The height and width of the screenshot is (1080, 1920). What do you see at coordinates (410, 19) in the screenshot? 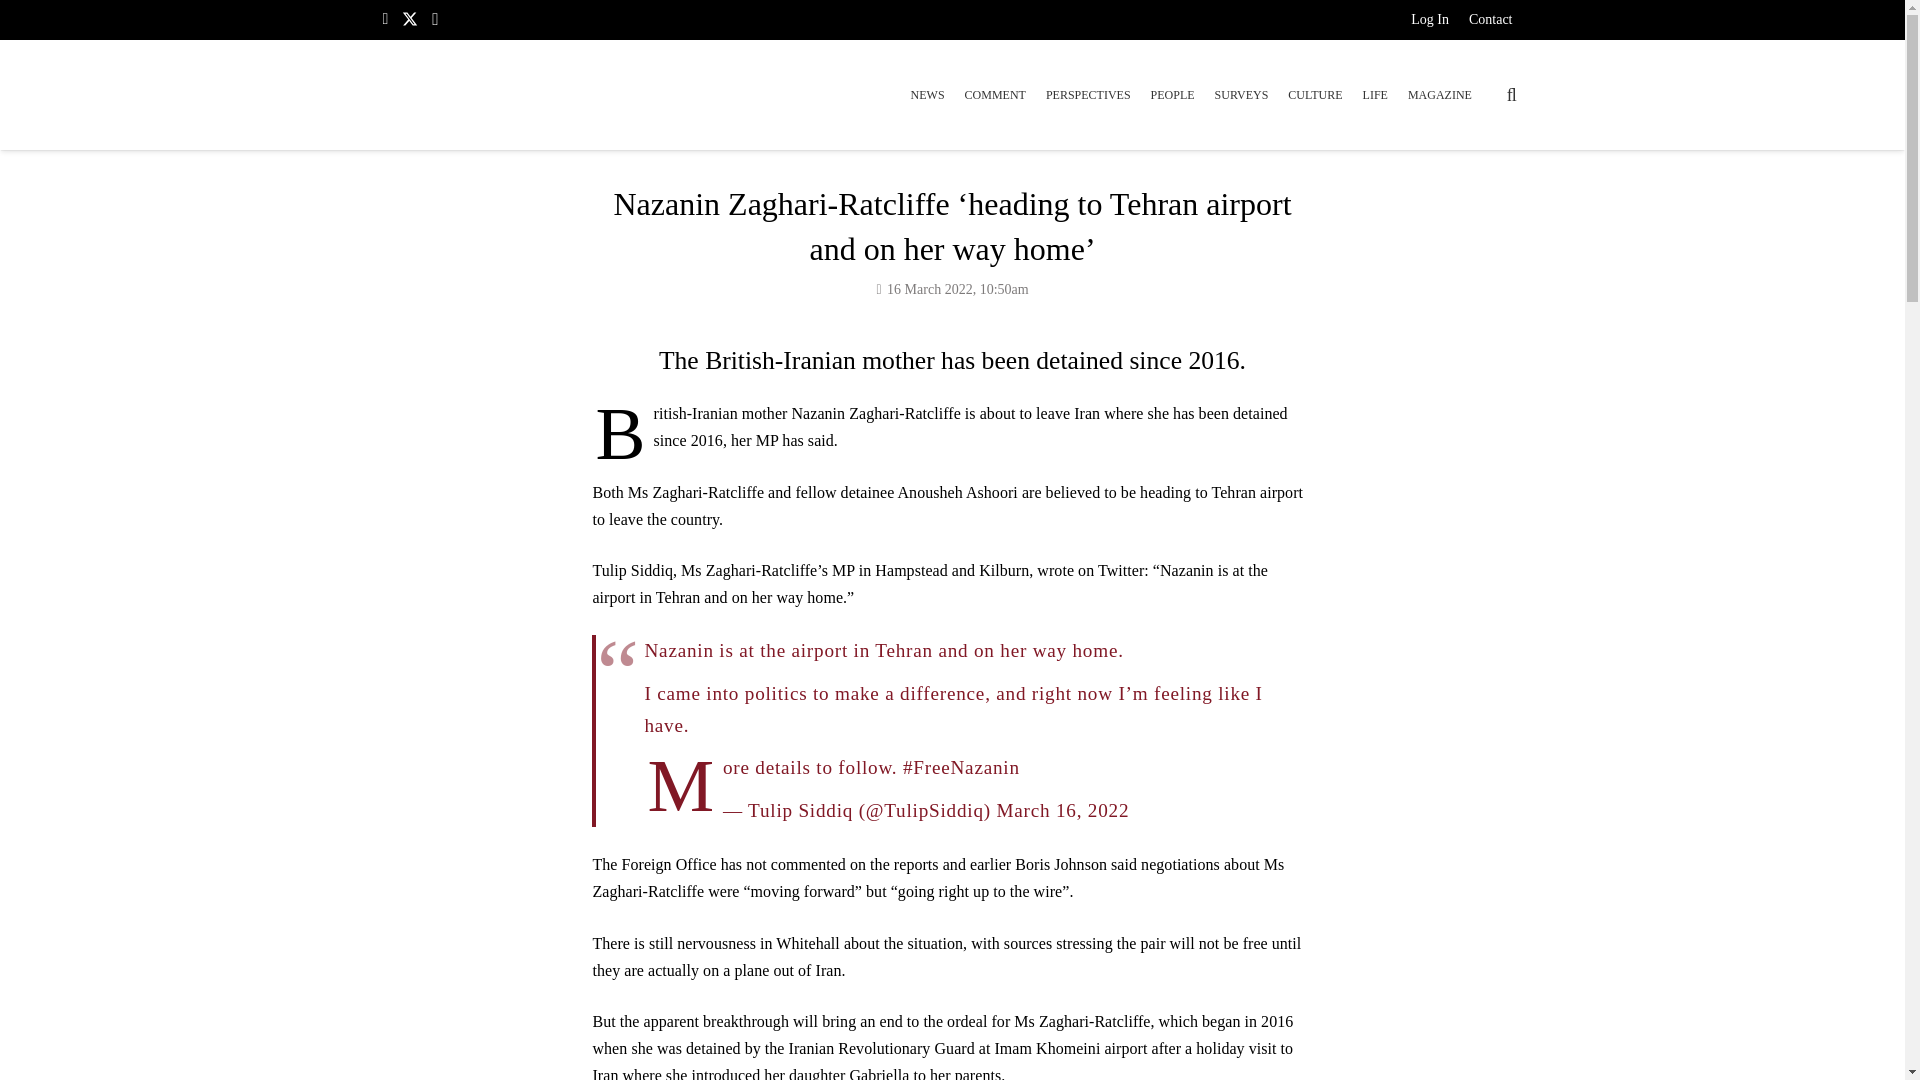
I see `Twitter` at bounding box center [410, 19].